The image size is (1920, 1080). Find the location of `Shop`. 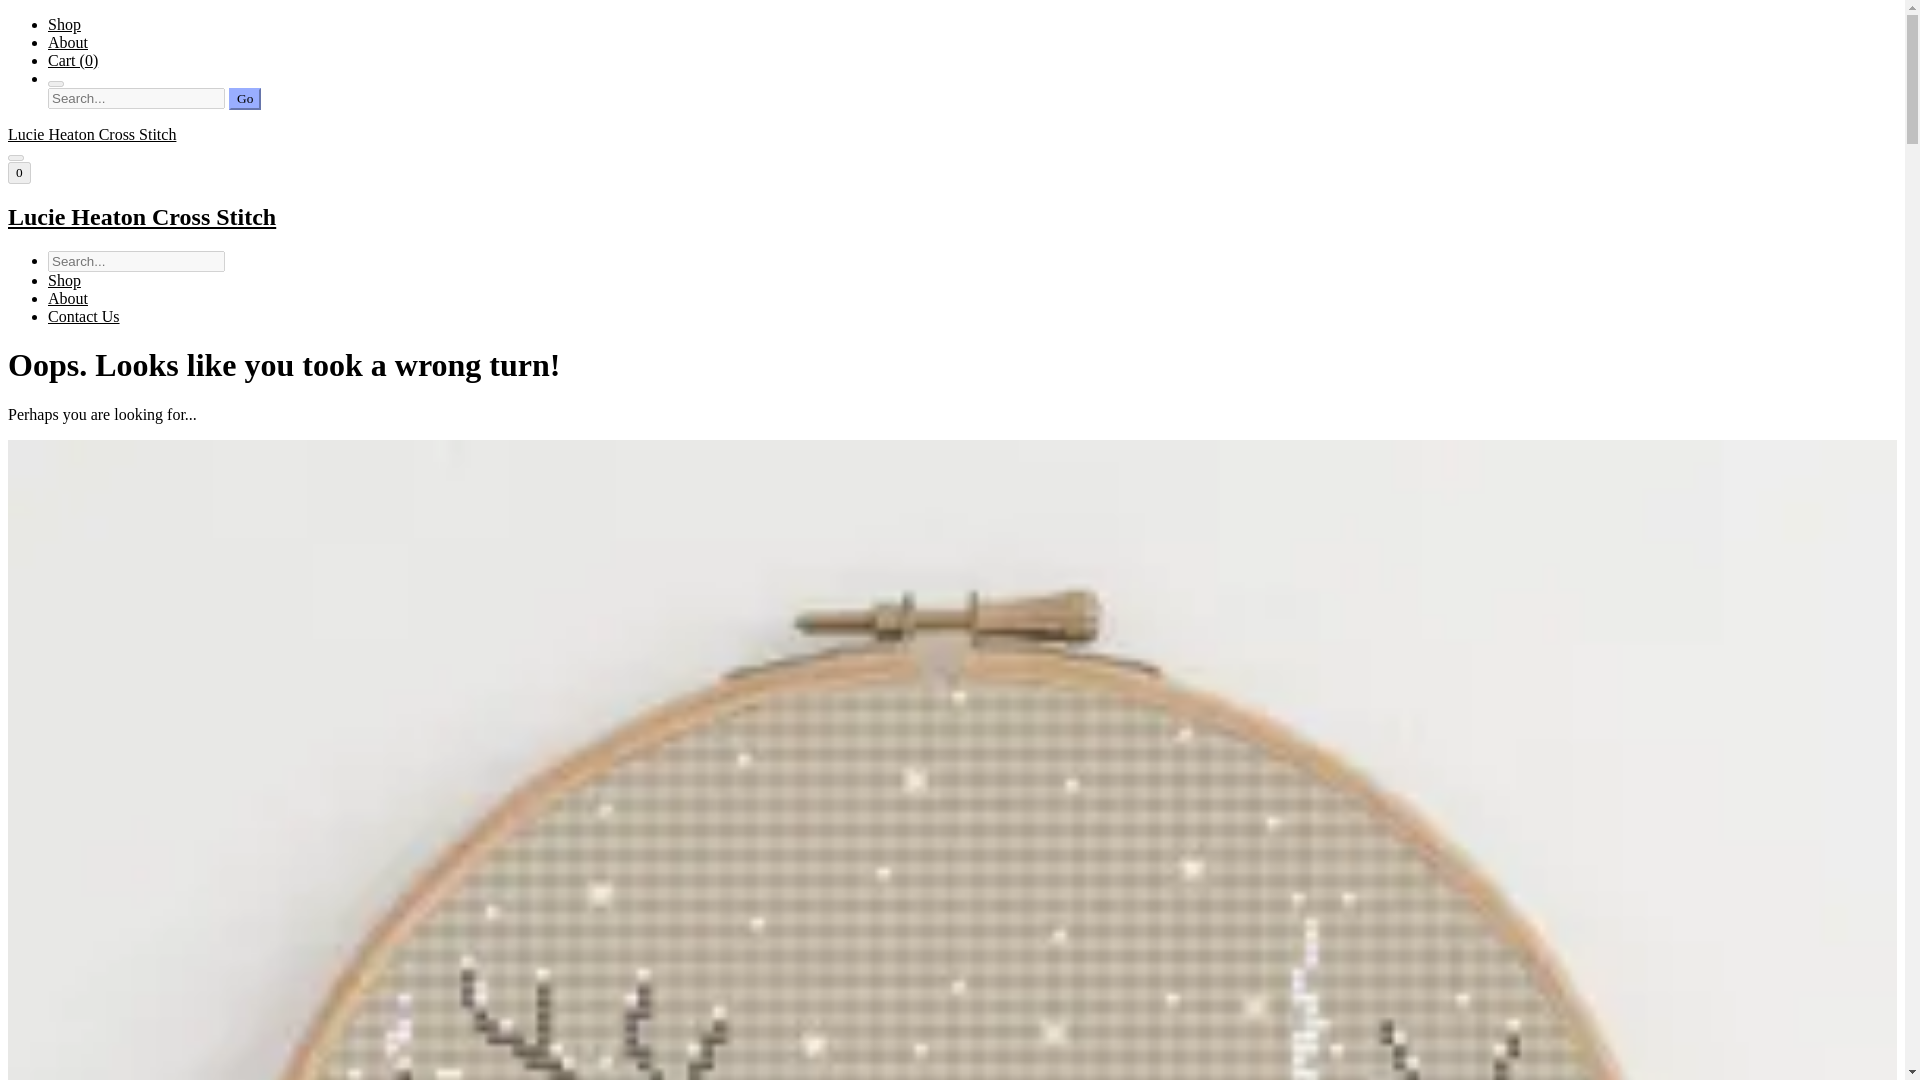

Shop is located at coordinates (64, 280).